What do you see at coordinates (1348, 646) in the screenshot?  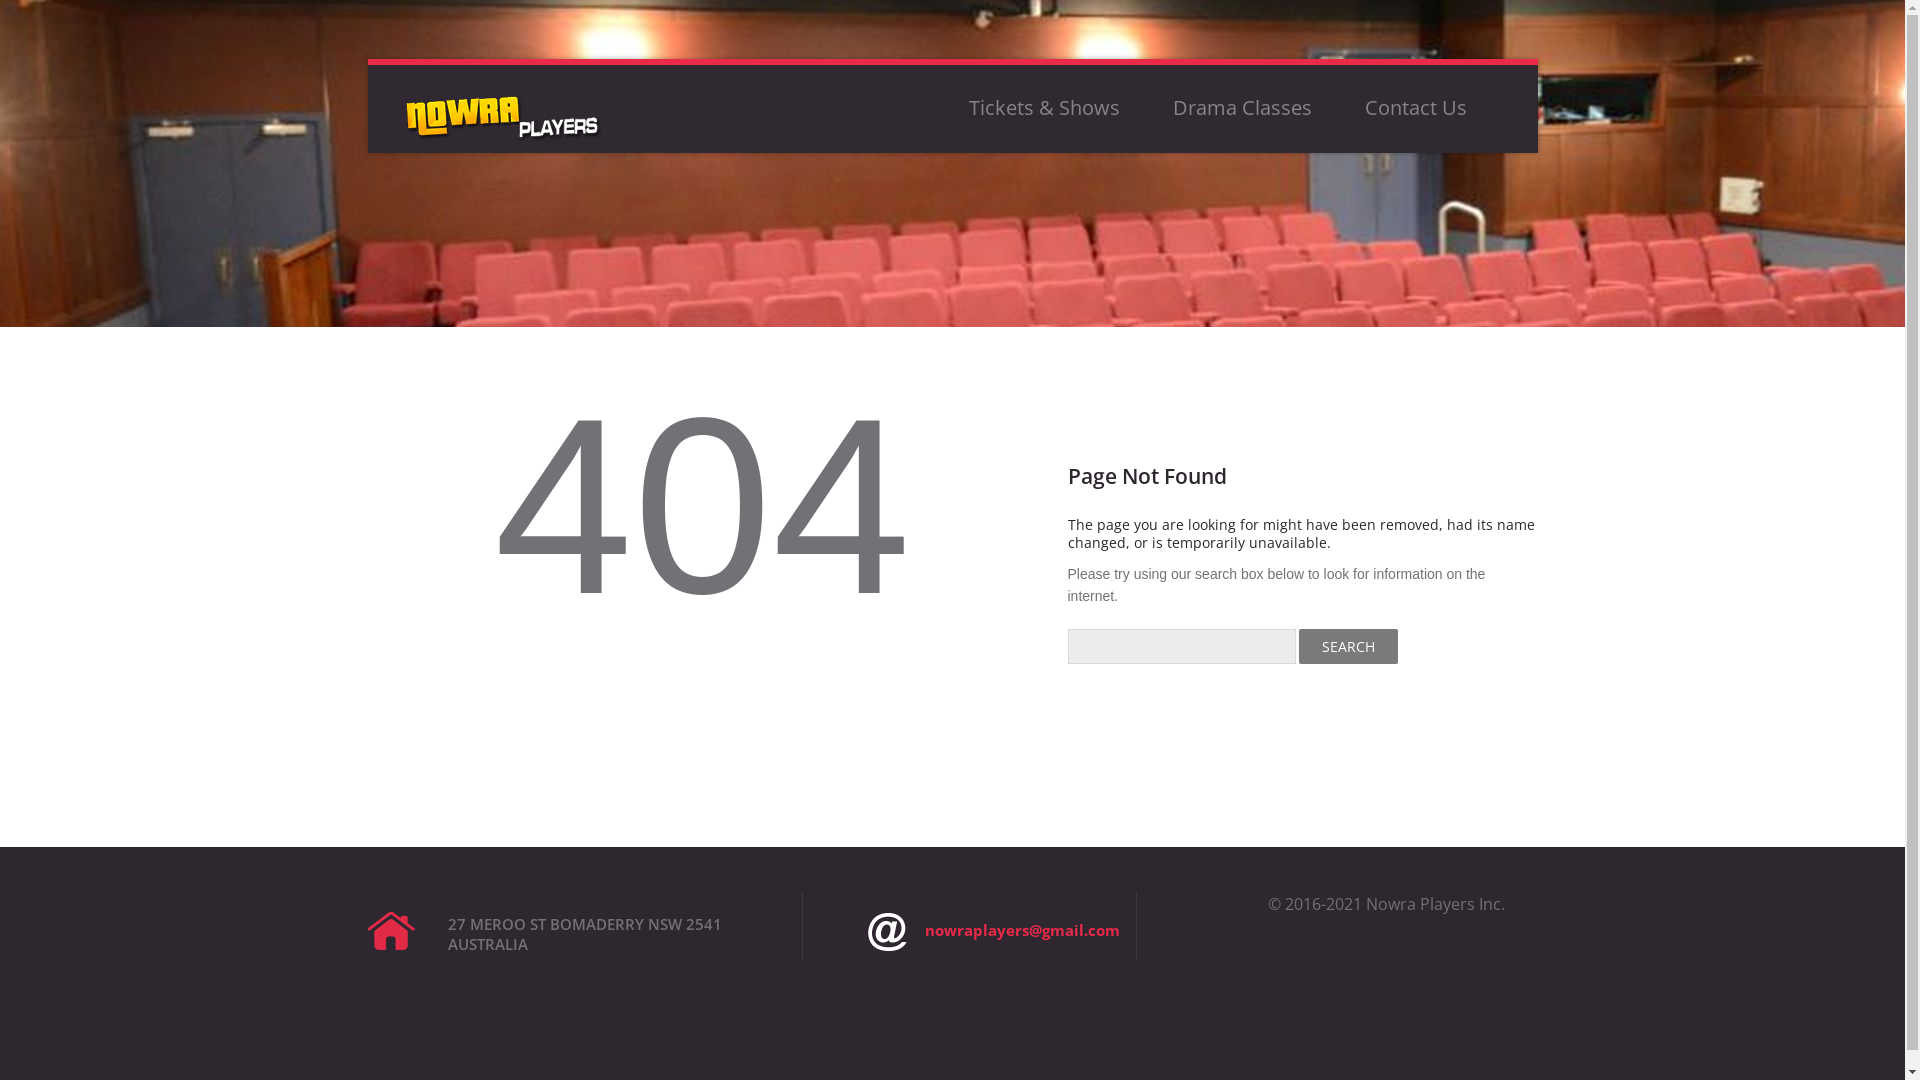 I see `search` at bounding box center [1348, 646].